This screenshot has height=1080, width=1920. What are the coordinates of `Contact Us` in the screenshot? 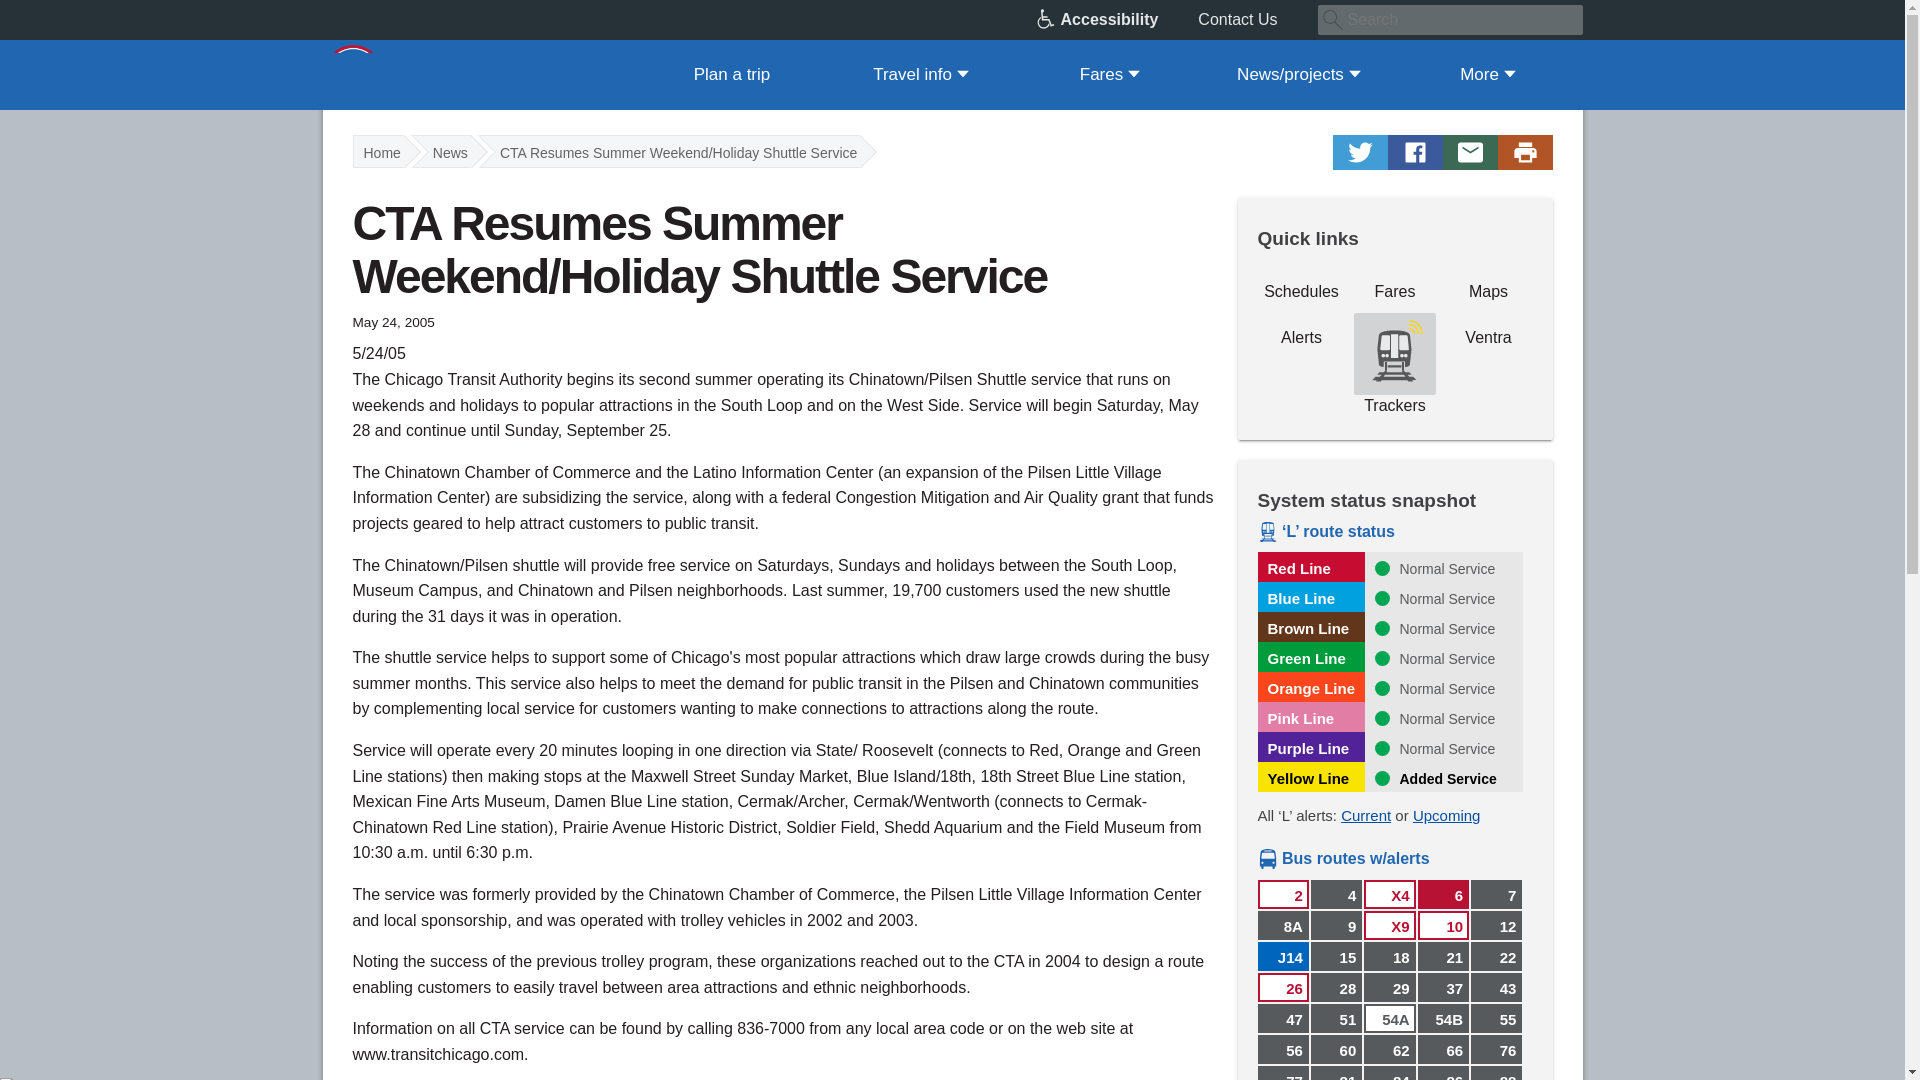 It's located at (1258, 20).